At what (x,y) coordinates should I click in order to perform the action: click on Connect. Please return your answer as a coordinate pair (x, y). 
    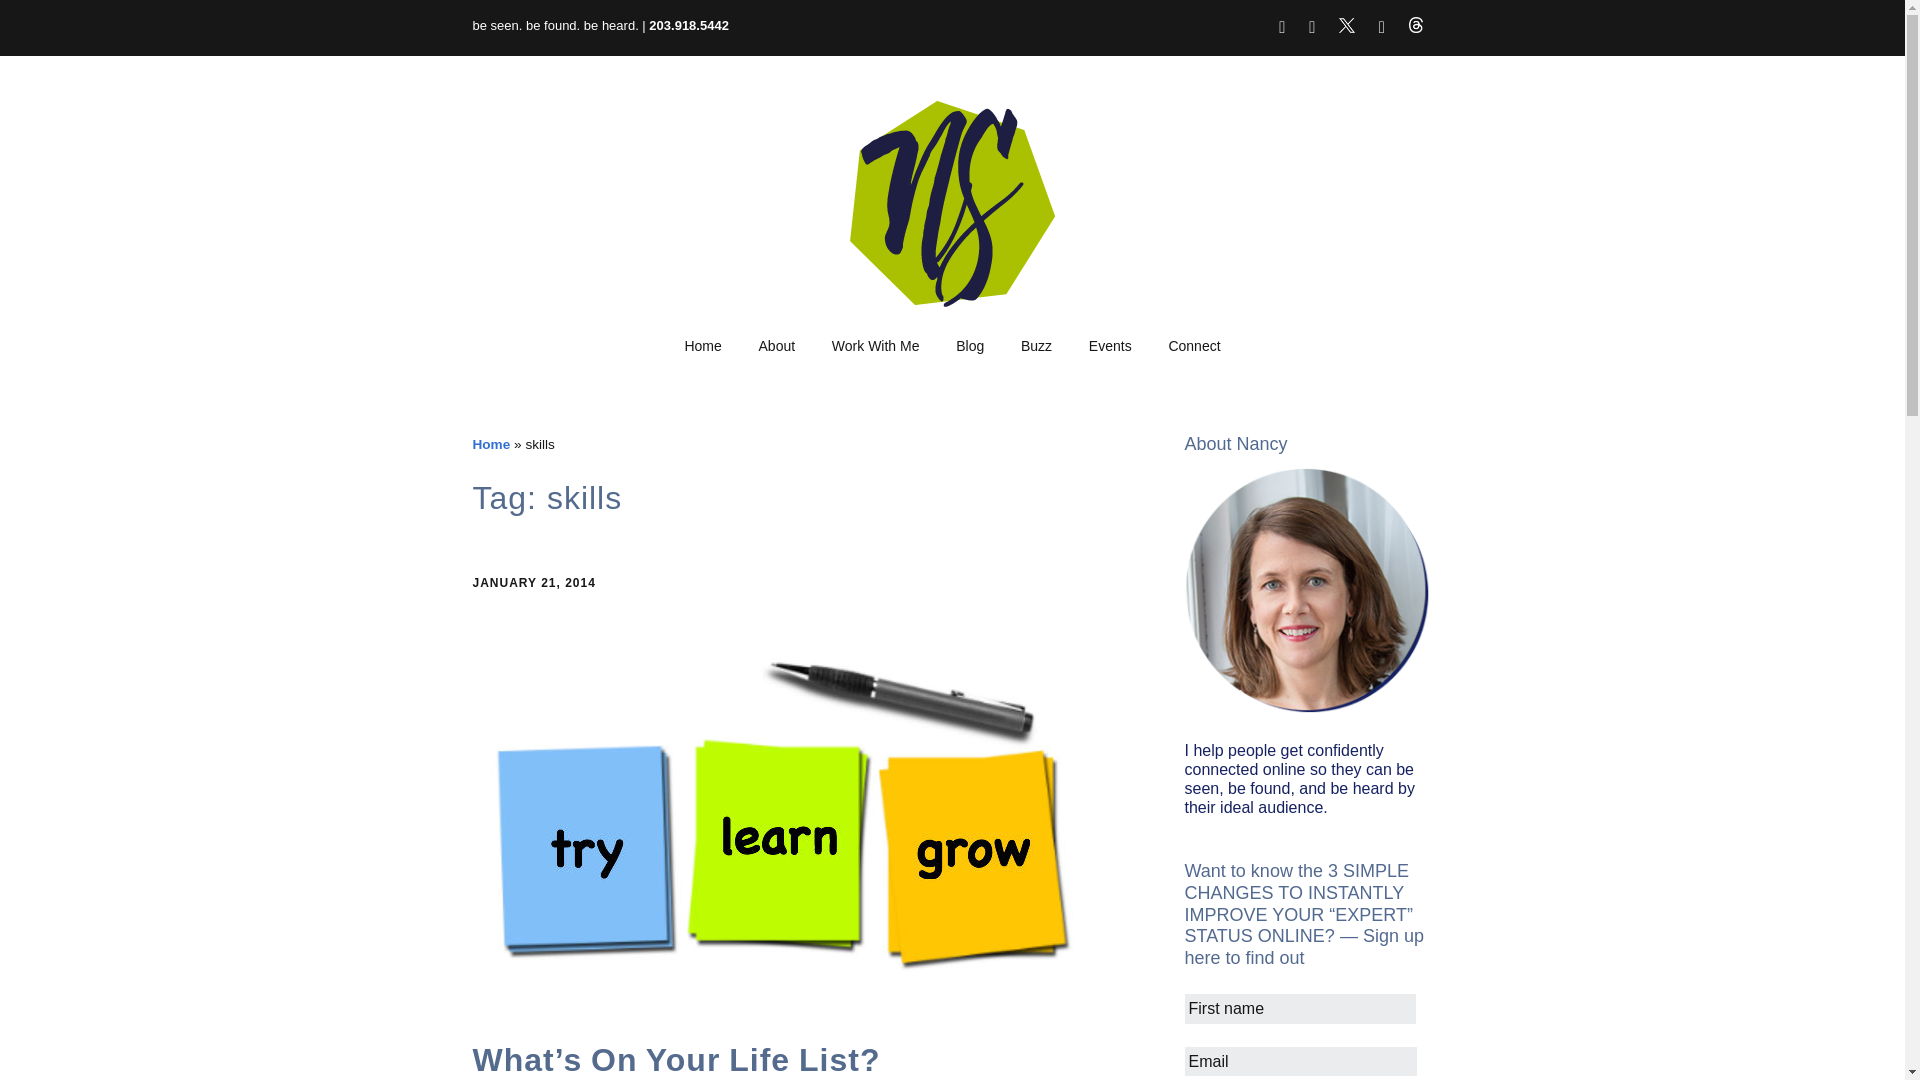
    Looking at the image, I should click on (1194, 347).